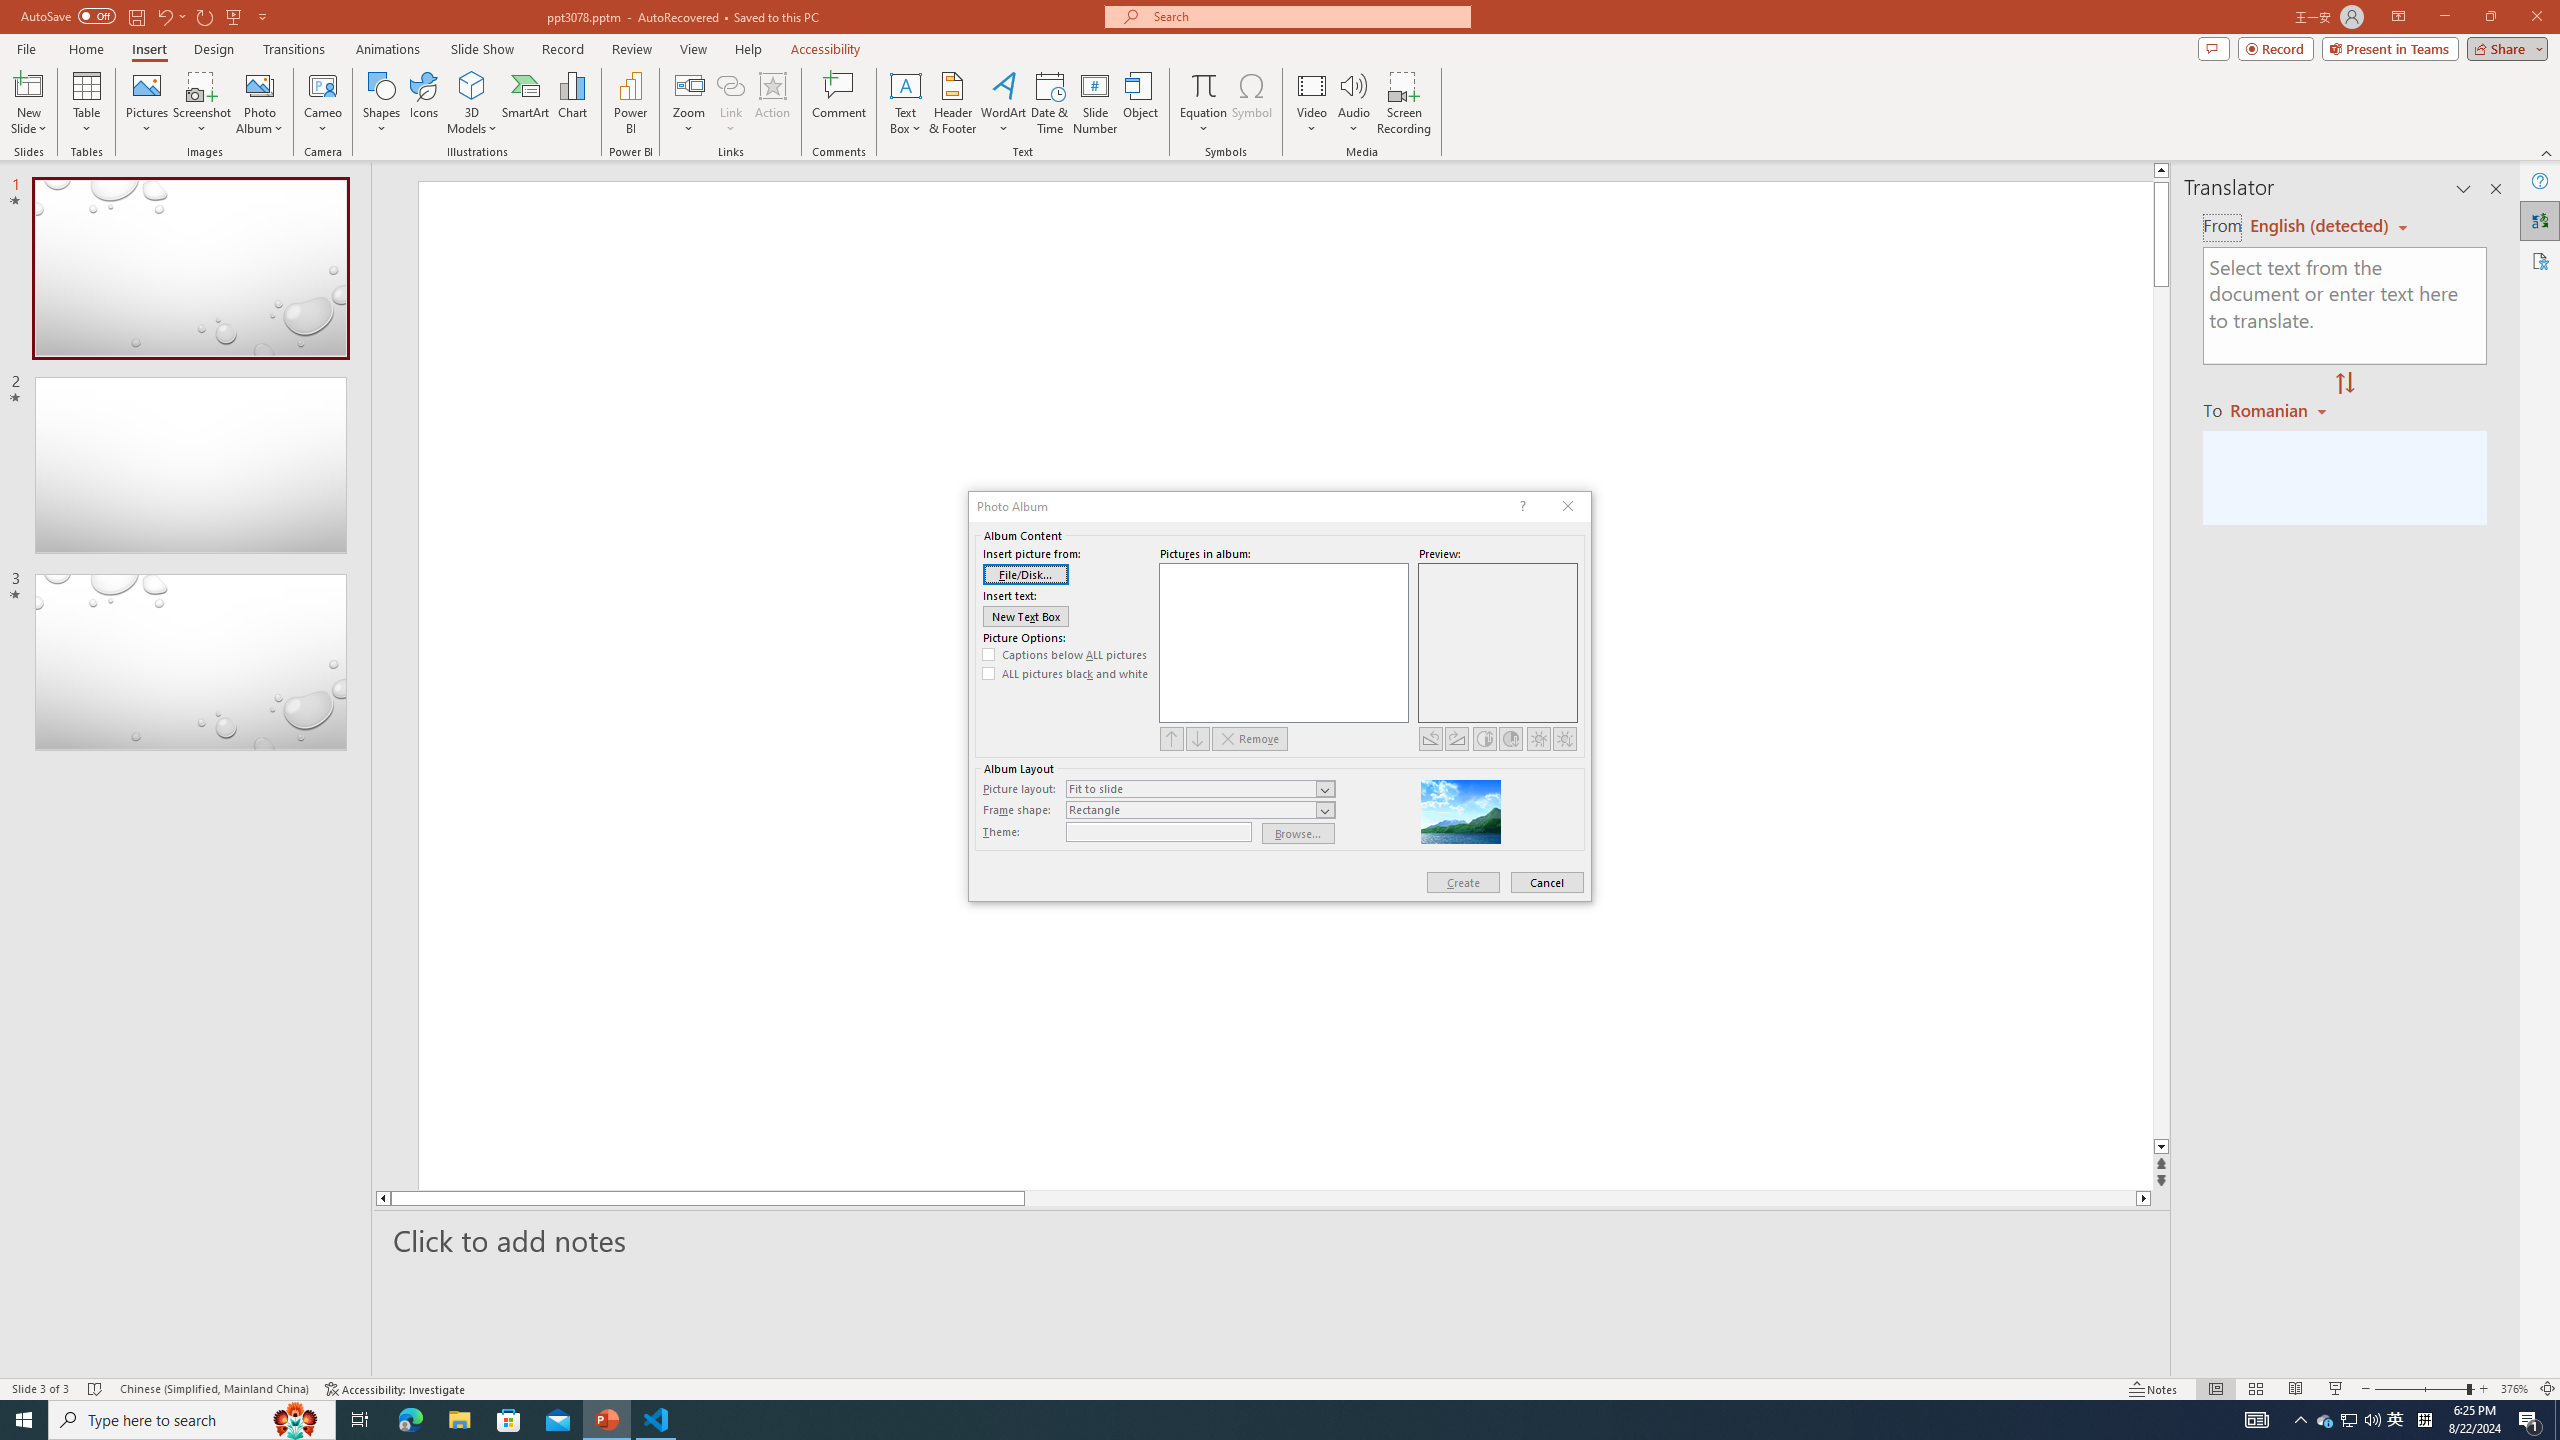 The width and height of the screenshot is (2560, 1440). I want to click on Header & Footer..., so click(952, 103).